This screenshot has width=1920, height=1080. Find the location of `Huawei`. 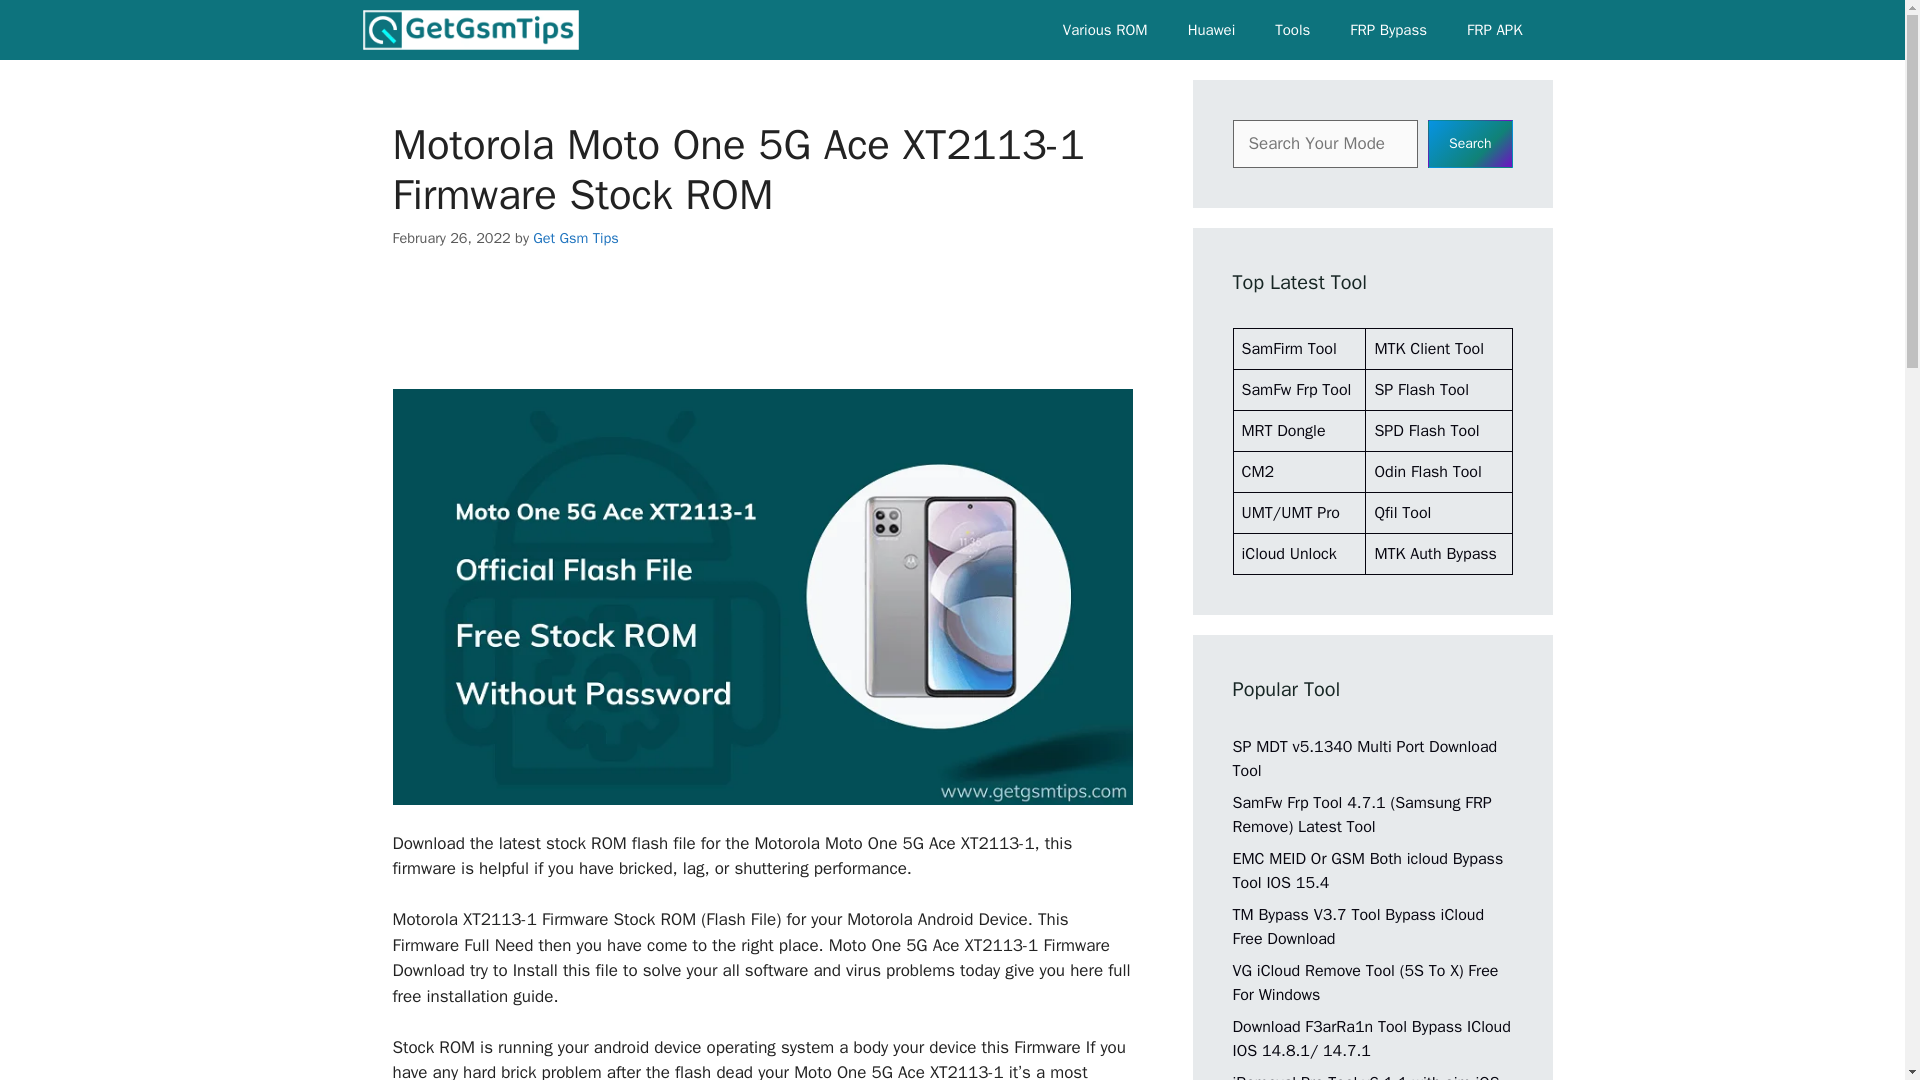

Huawei is located at coordinates (1211, 30).